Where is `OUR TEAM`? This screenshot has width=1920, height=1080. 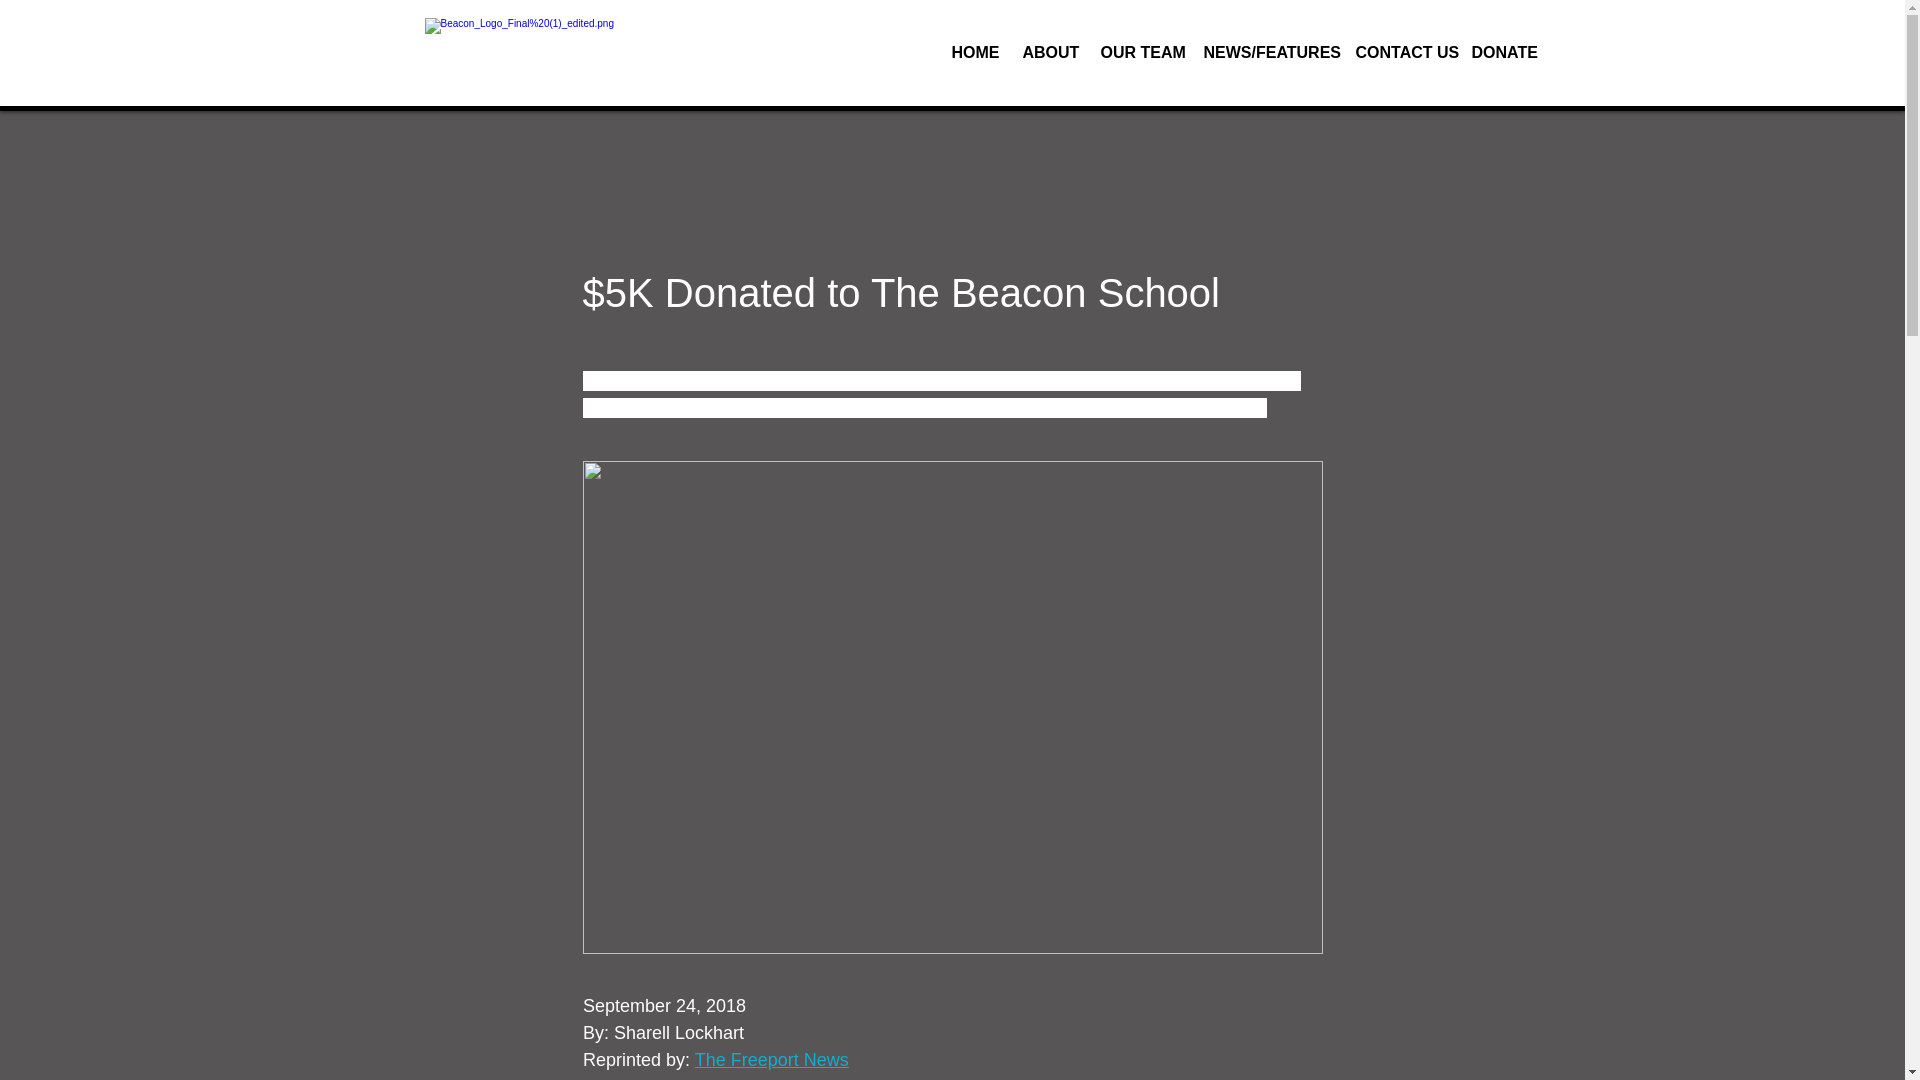 OUR TEAM is located at coordinates (1137, 53).